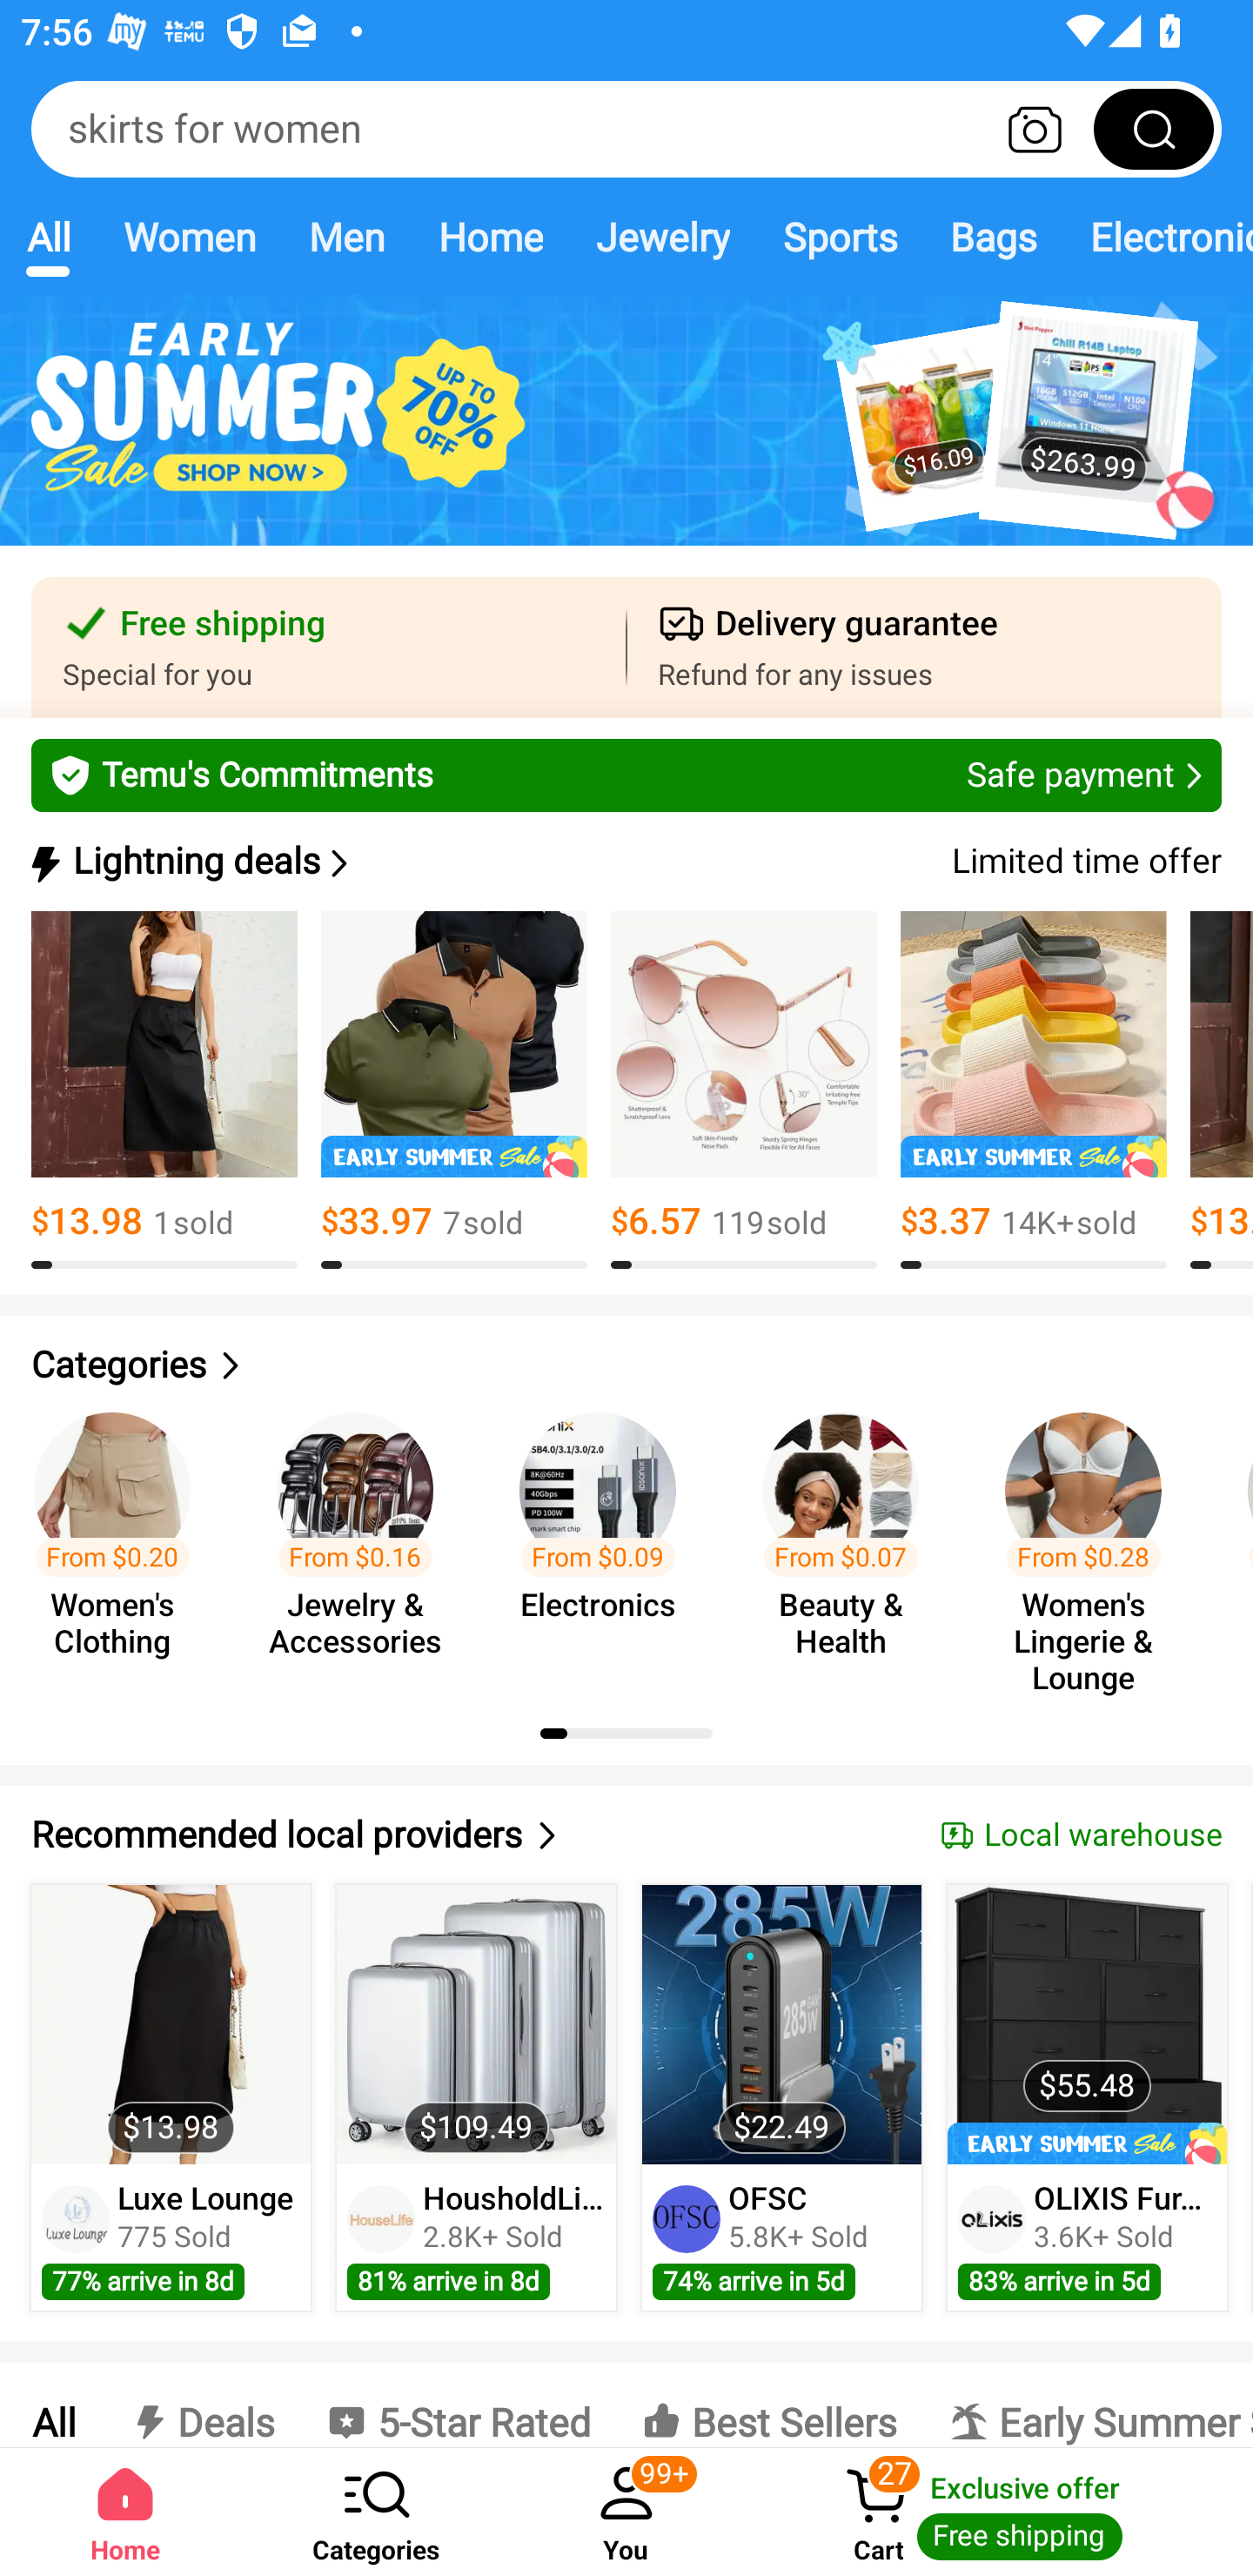 This screenshot has height=2576, width=1253. Describe the element at coordinates (125, 2512) in the screenshot. I see `Home` at that location.